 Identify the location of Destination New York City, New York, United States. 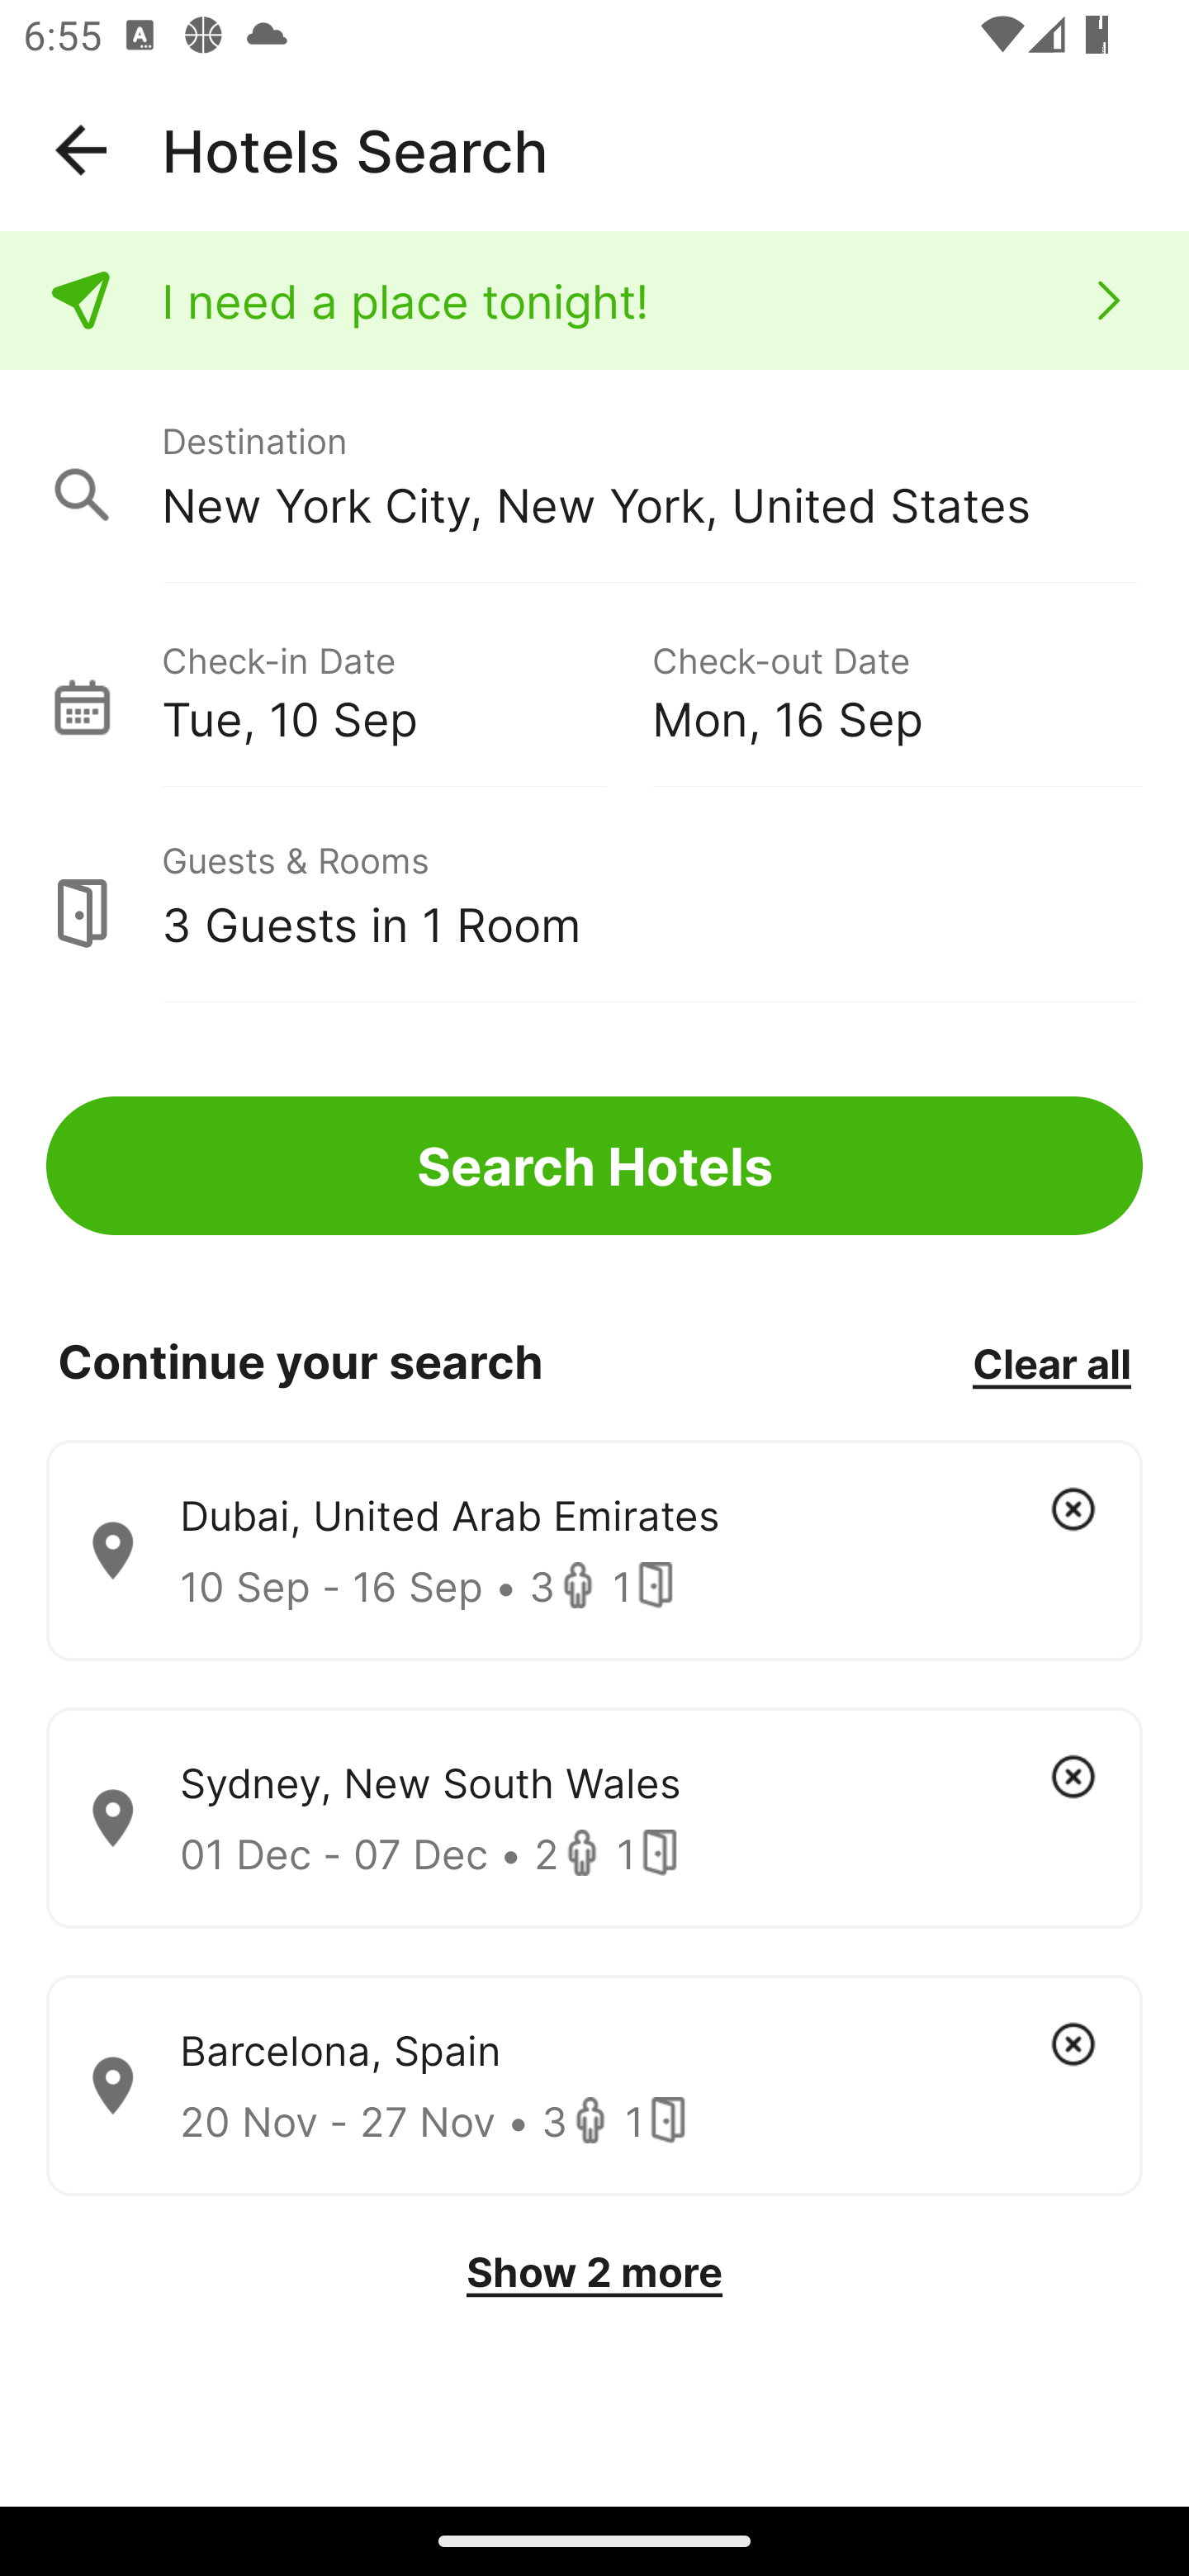
(594, 477).